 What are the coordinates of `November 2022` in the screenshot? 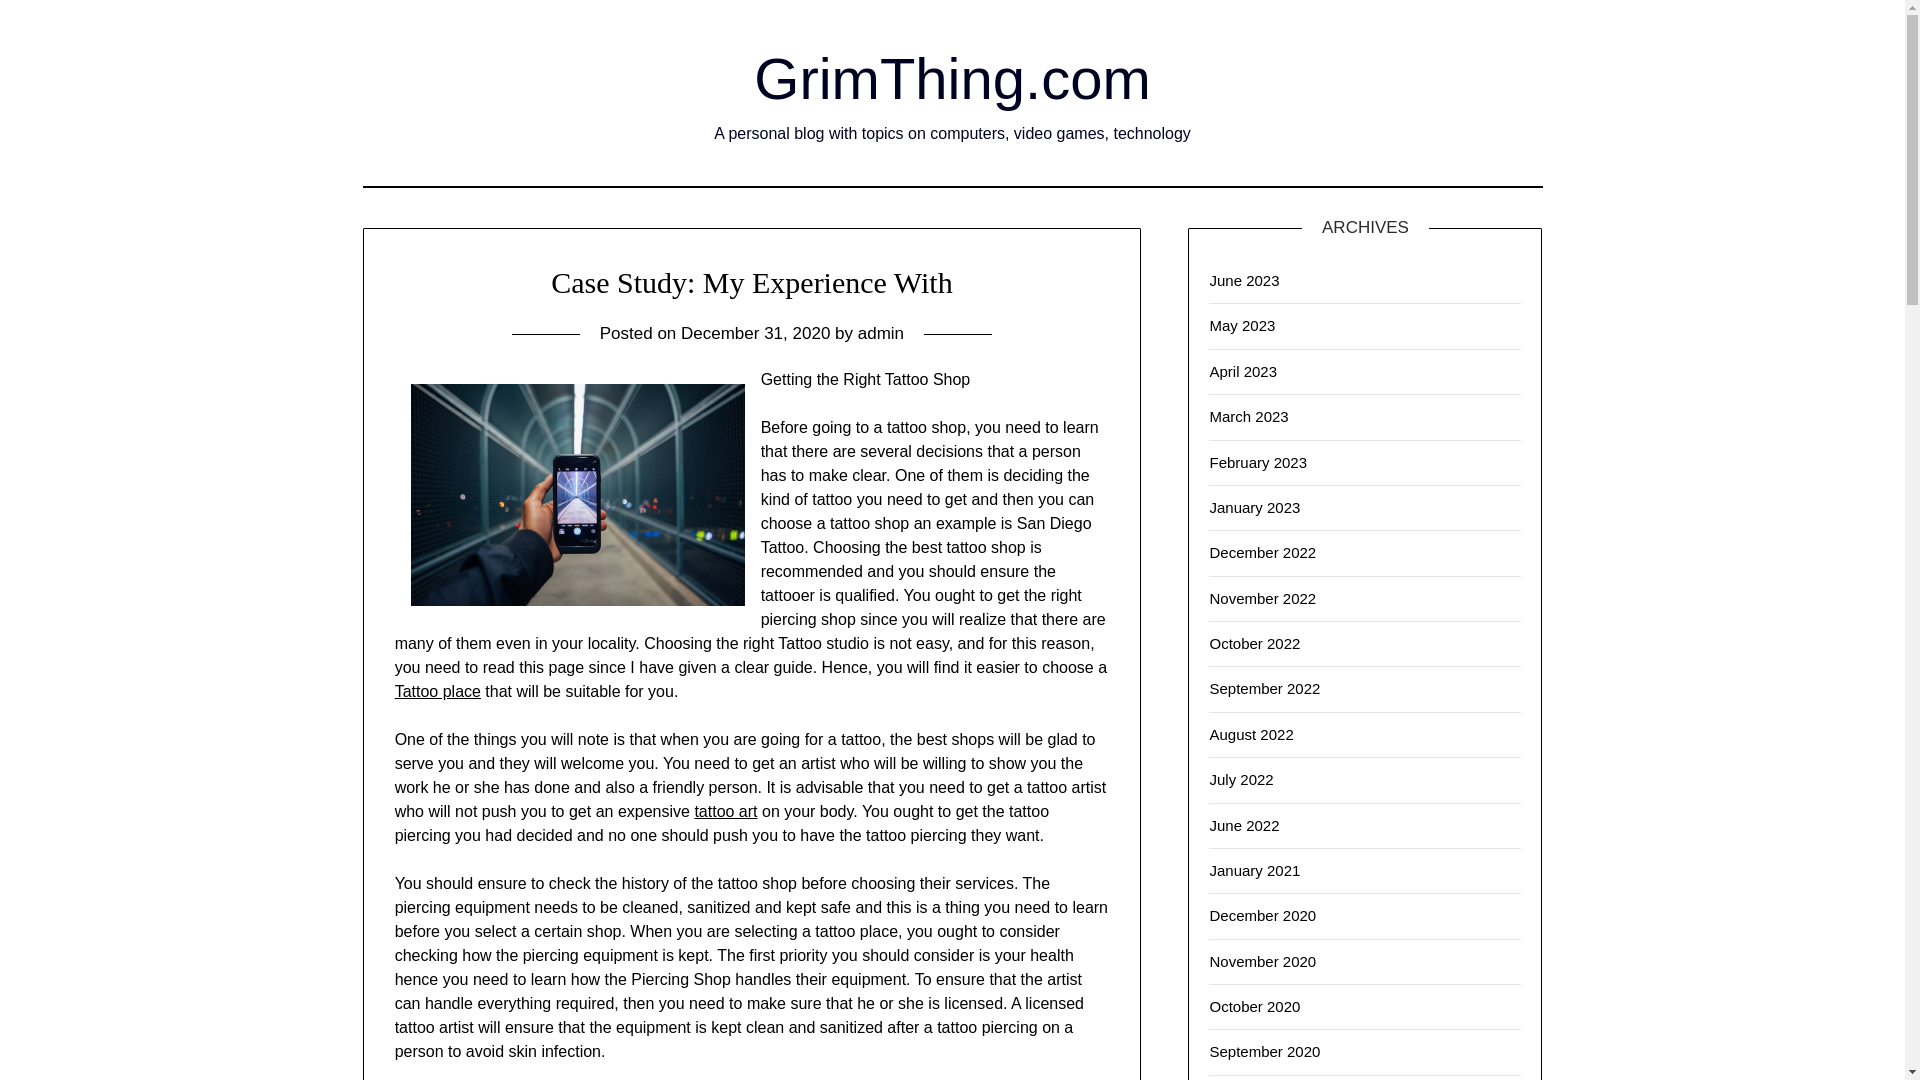 It's located at (1262, 598).